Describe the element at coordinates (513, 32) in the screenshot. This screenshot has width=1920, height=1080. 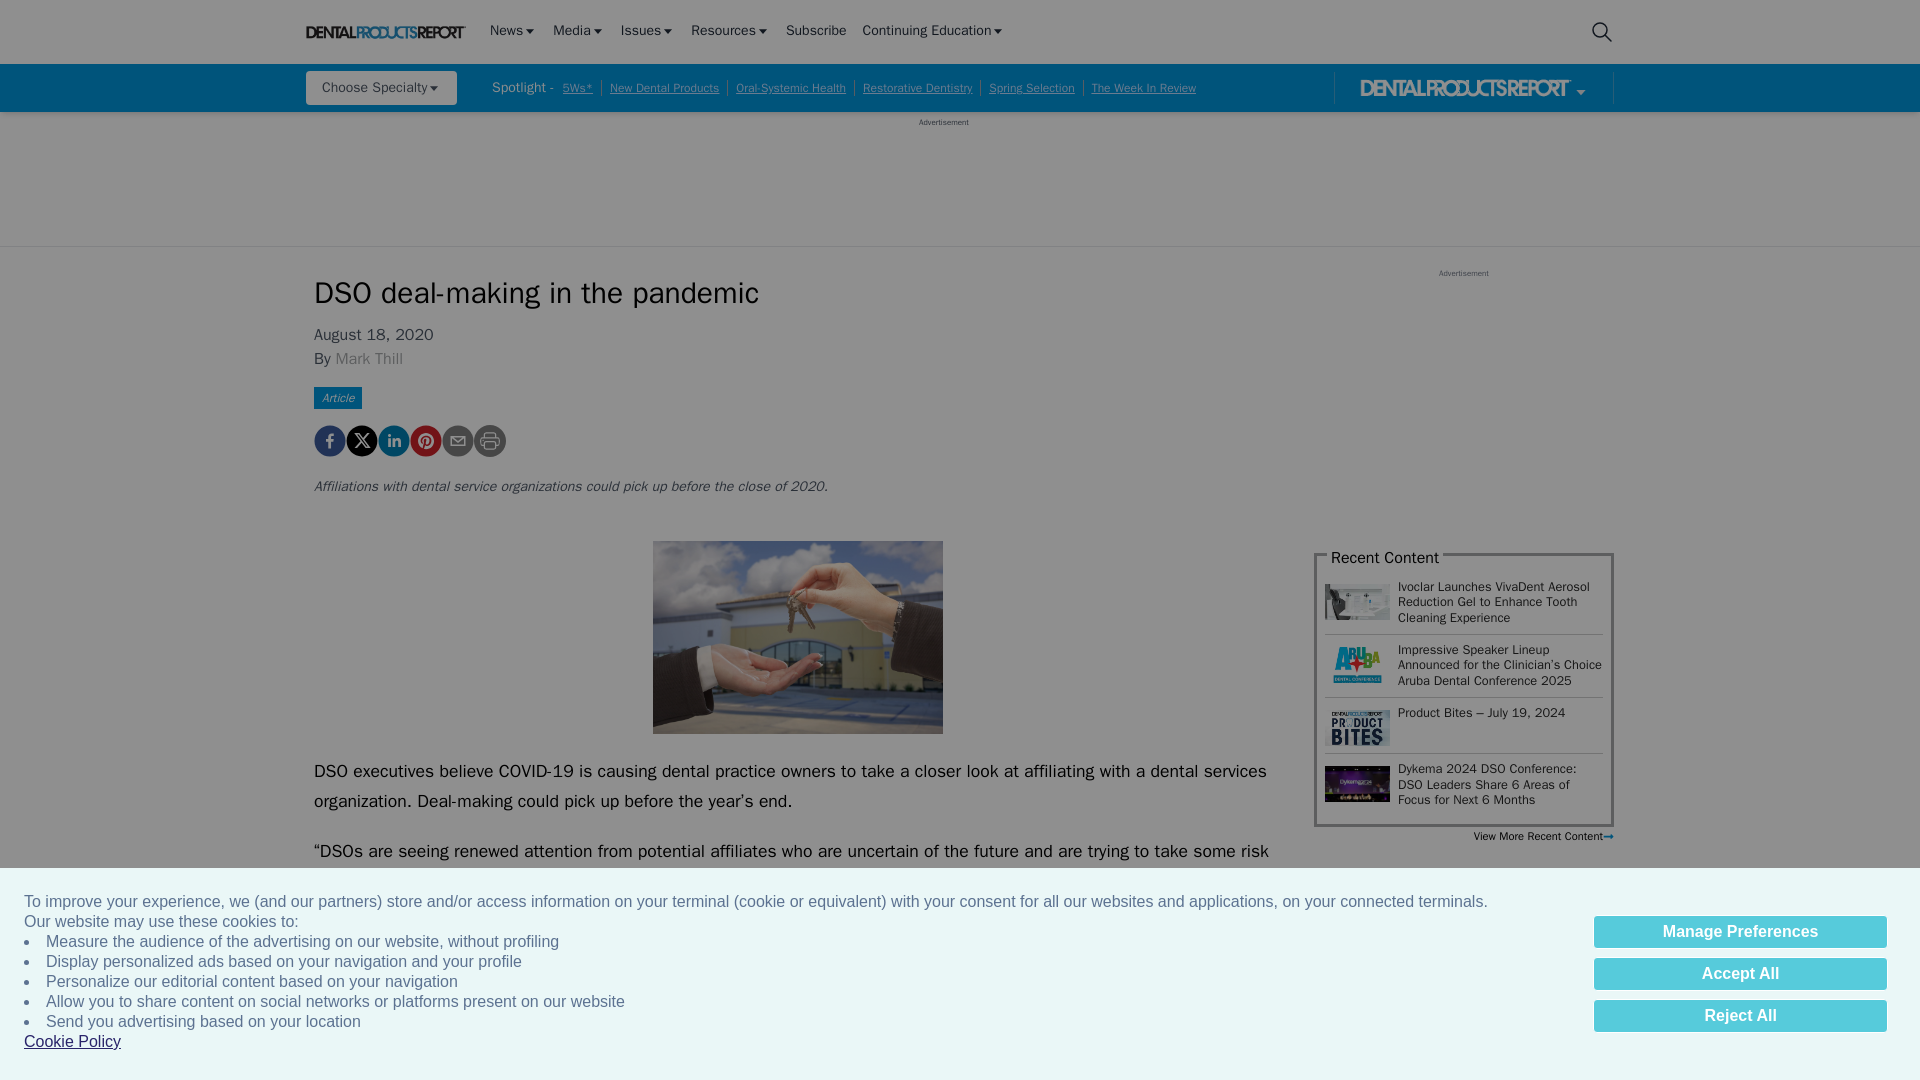
I see `News` at that location.